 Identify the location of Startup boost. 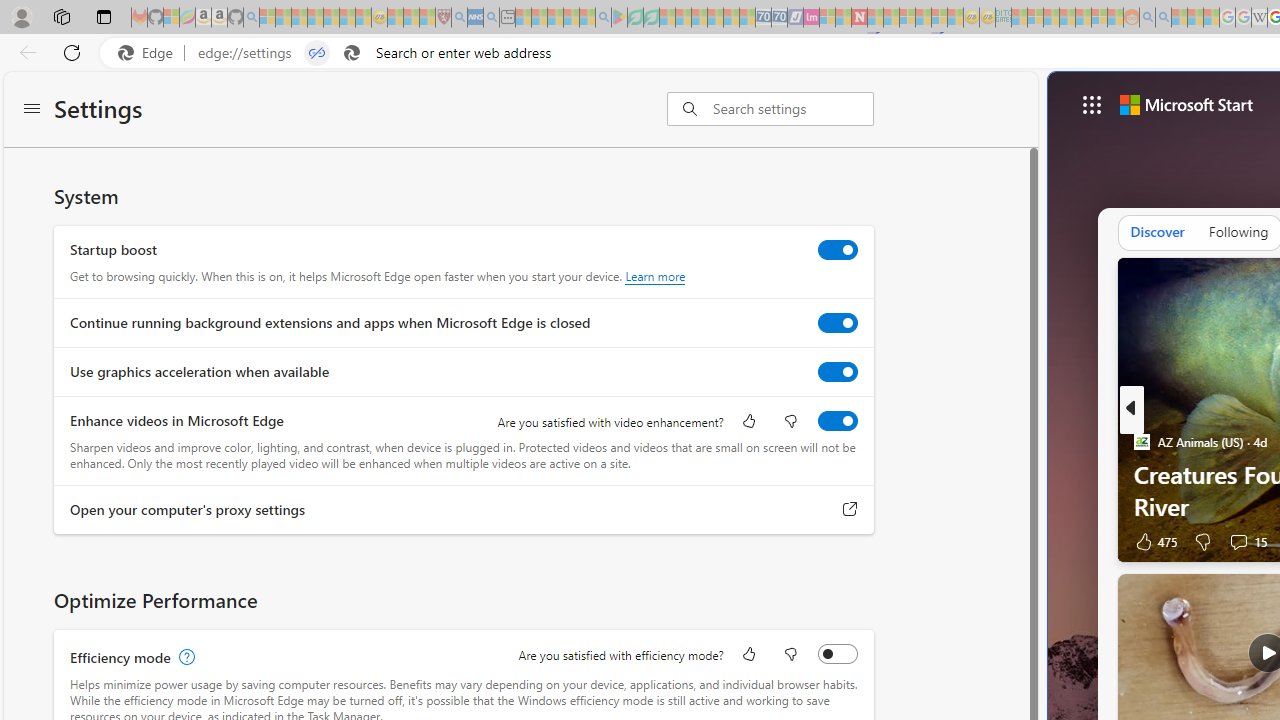
(837, 249).